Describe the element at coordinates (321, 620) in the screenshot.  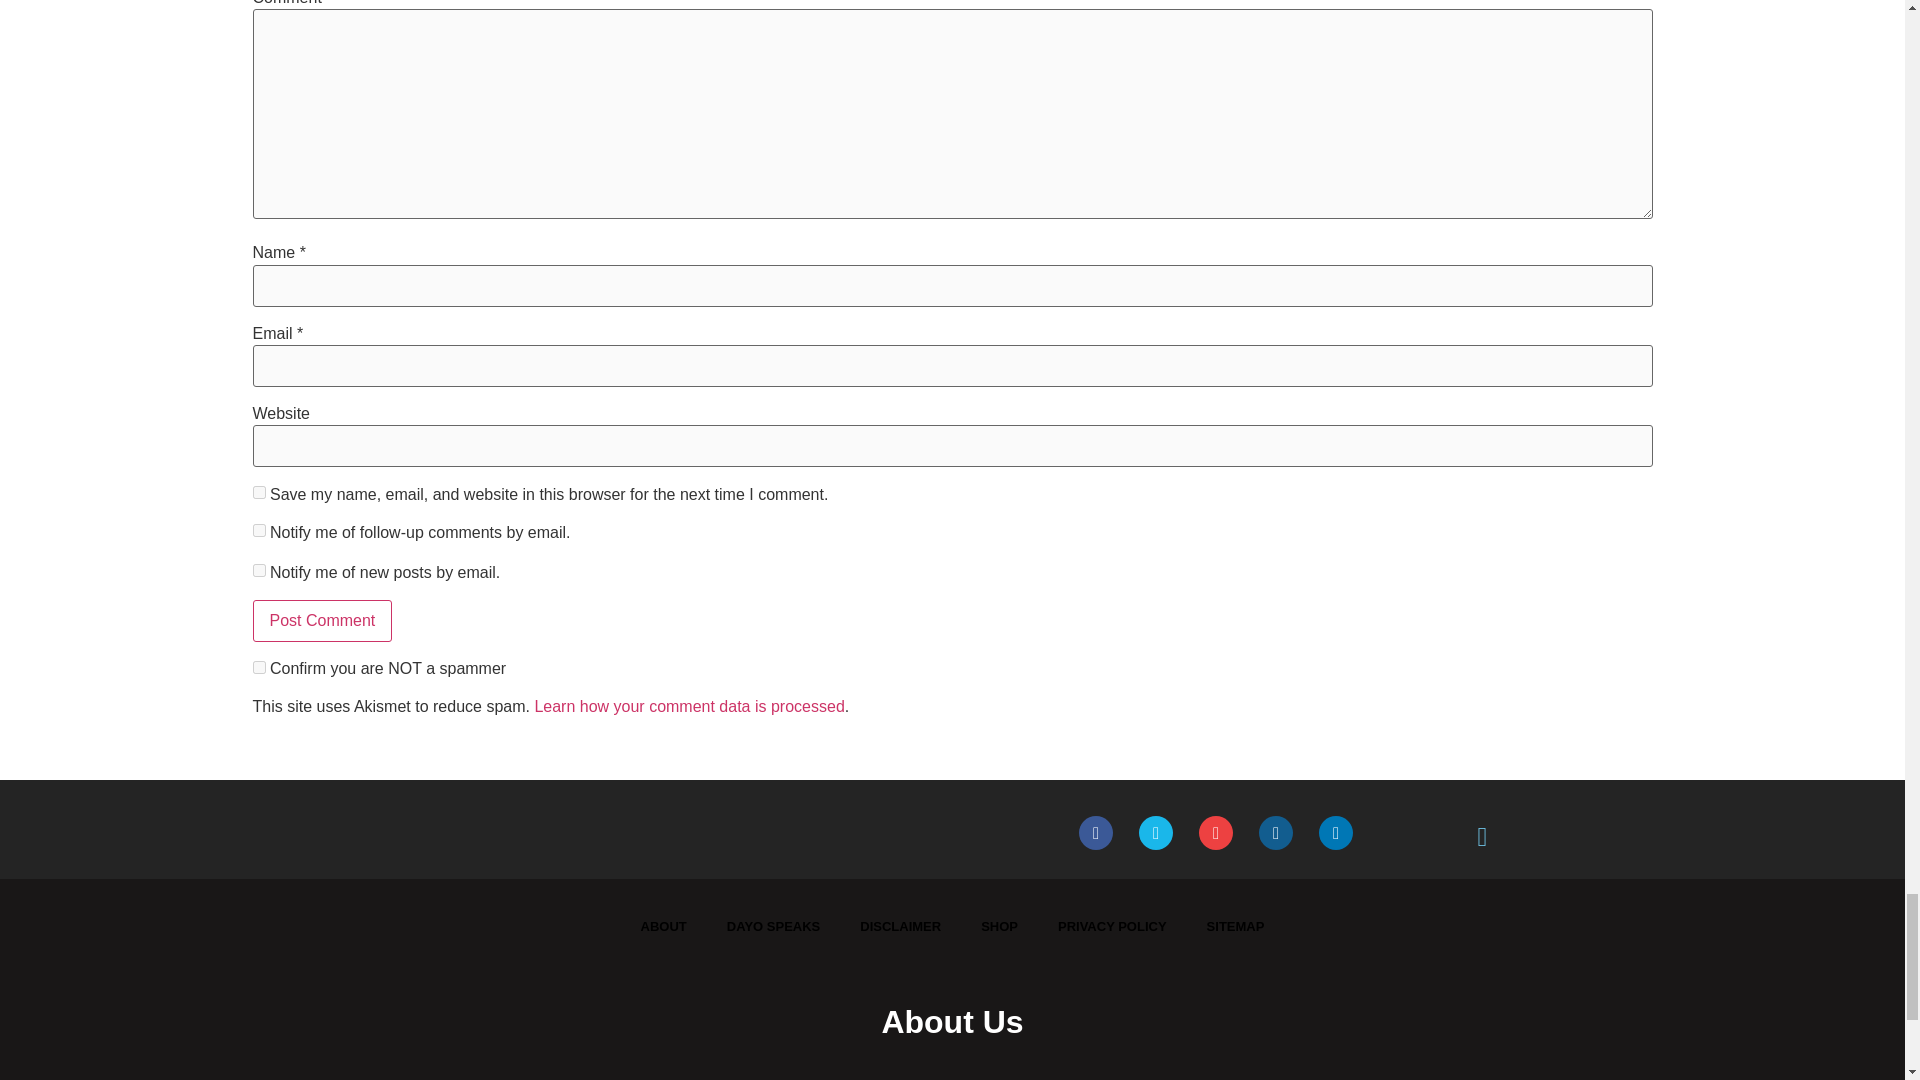
I see `Post Comment` at that location.